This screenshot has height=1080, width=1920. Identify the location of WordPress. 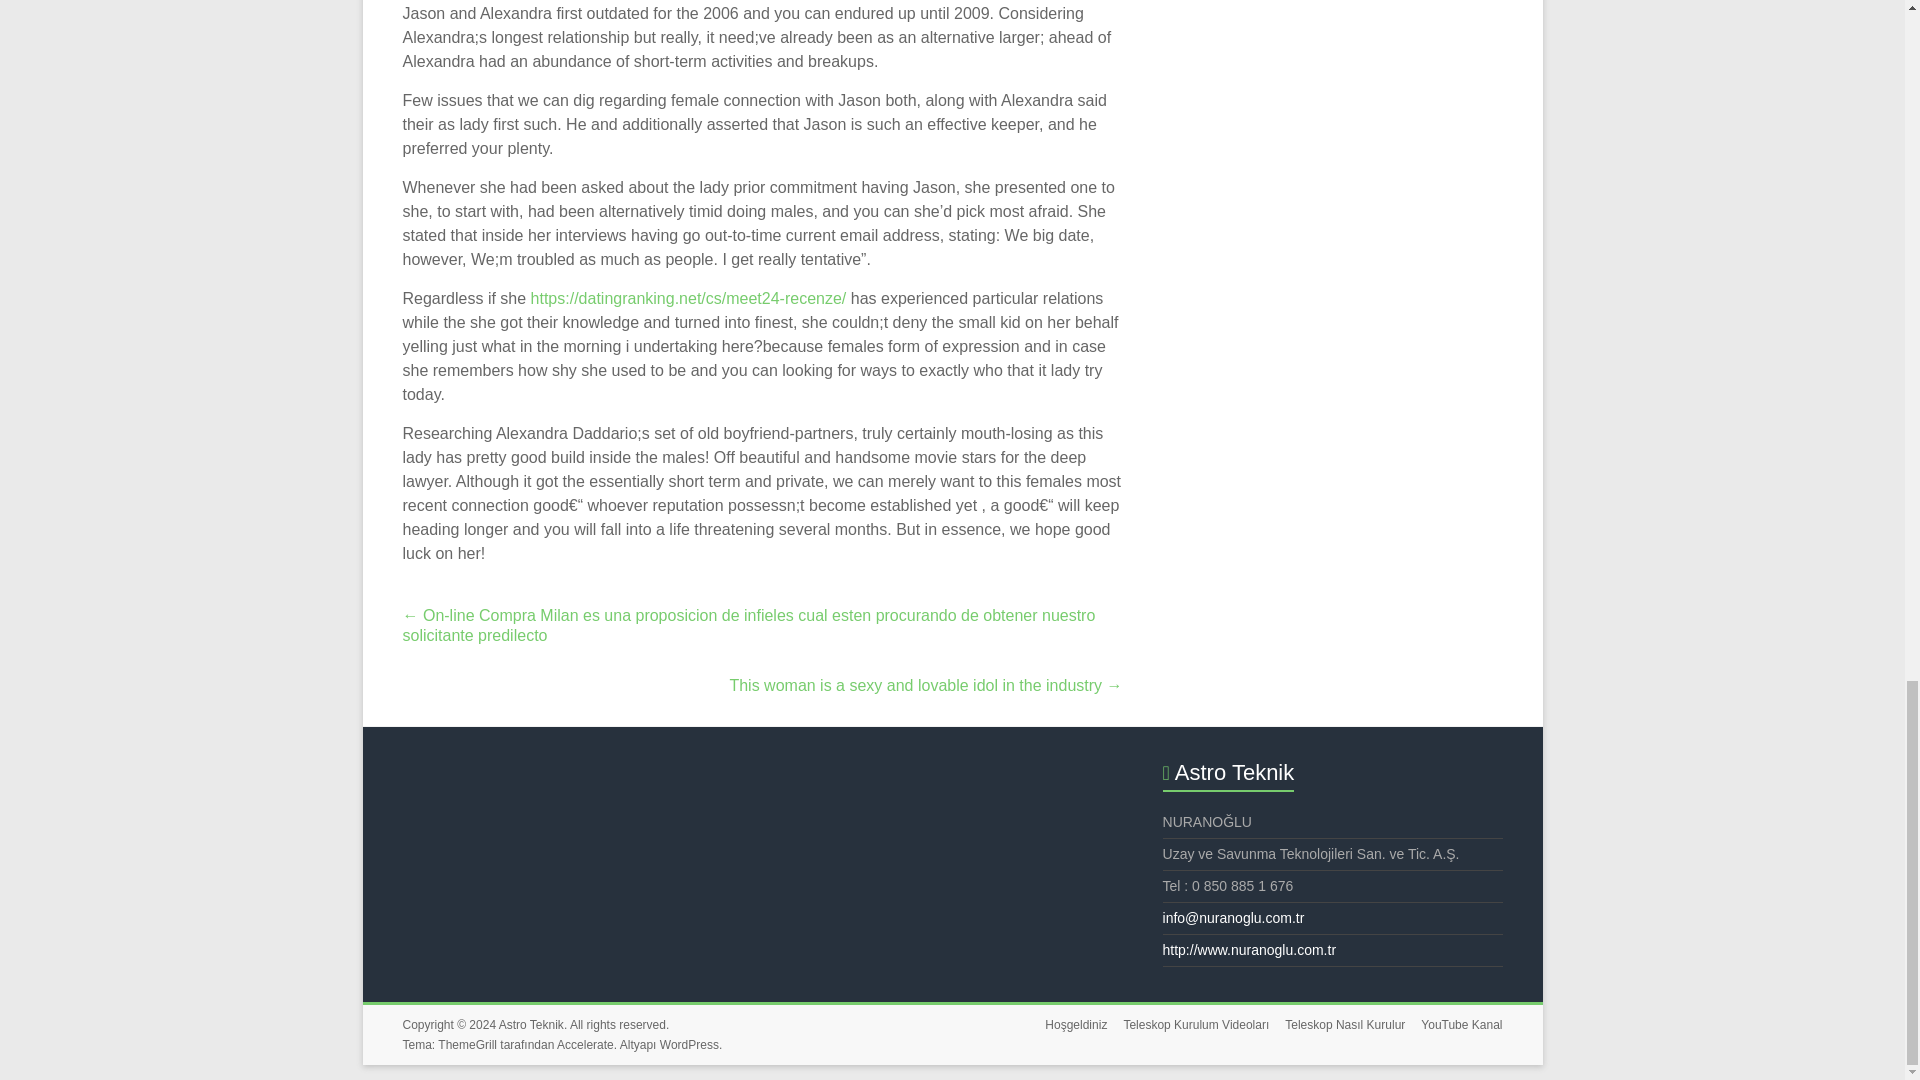
(689, 1044).